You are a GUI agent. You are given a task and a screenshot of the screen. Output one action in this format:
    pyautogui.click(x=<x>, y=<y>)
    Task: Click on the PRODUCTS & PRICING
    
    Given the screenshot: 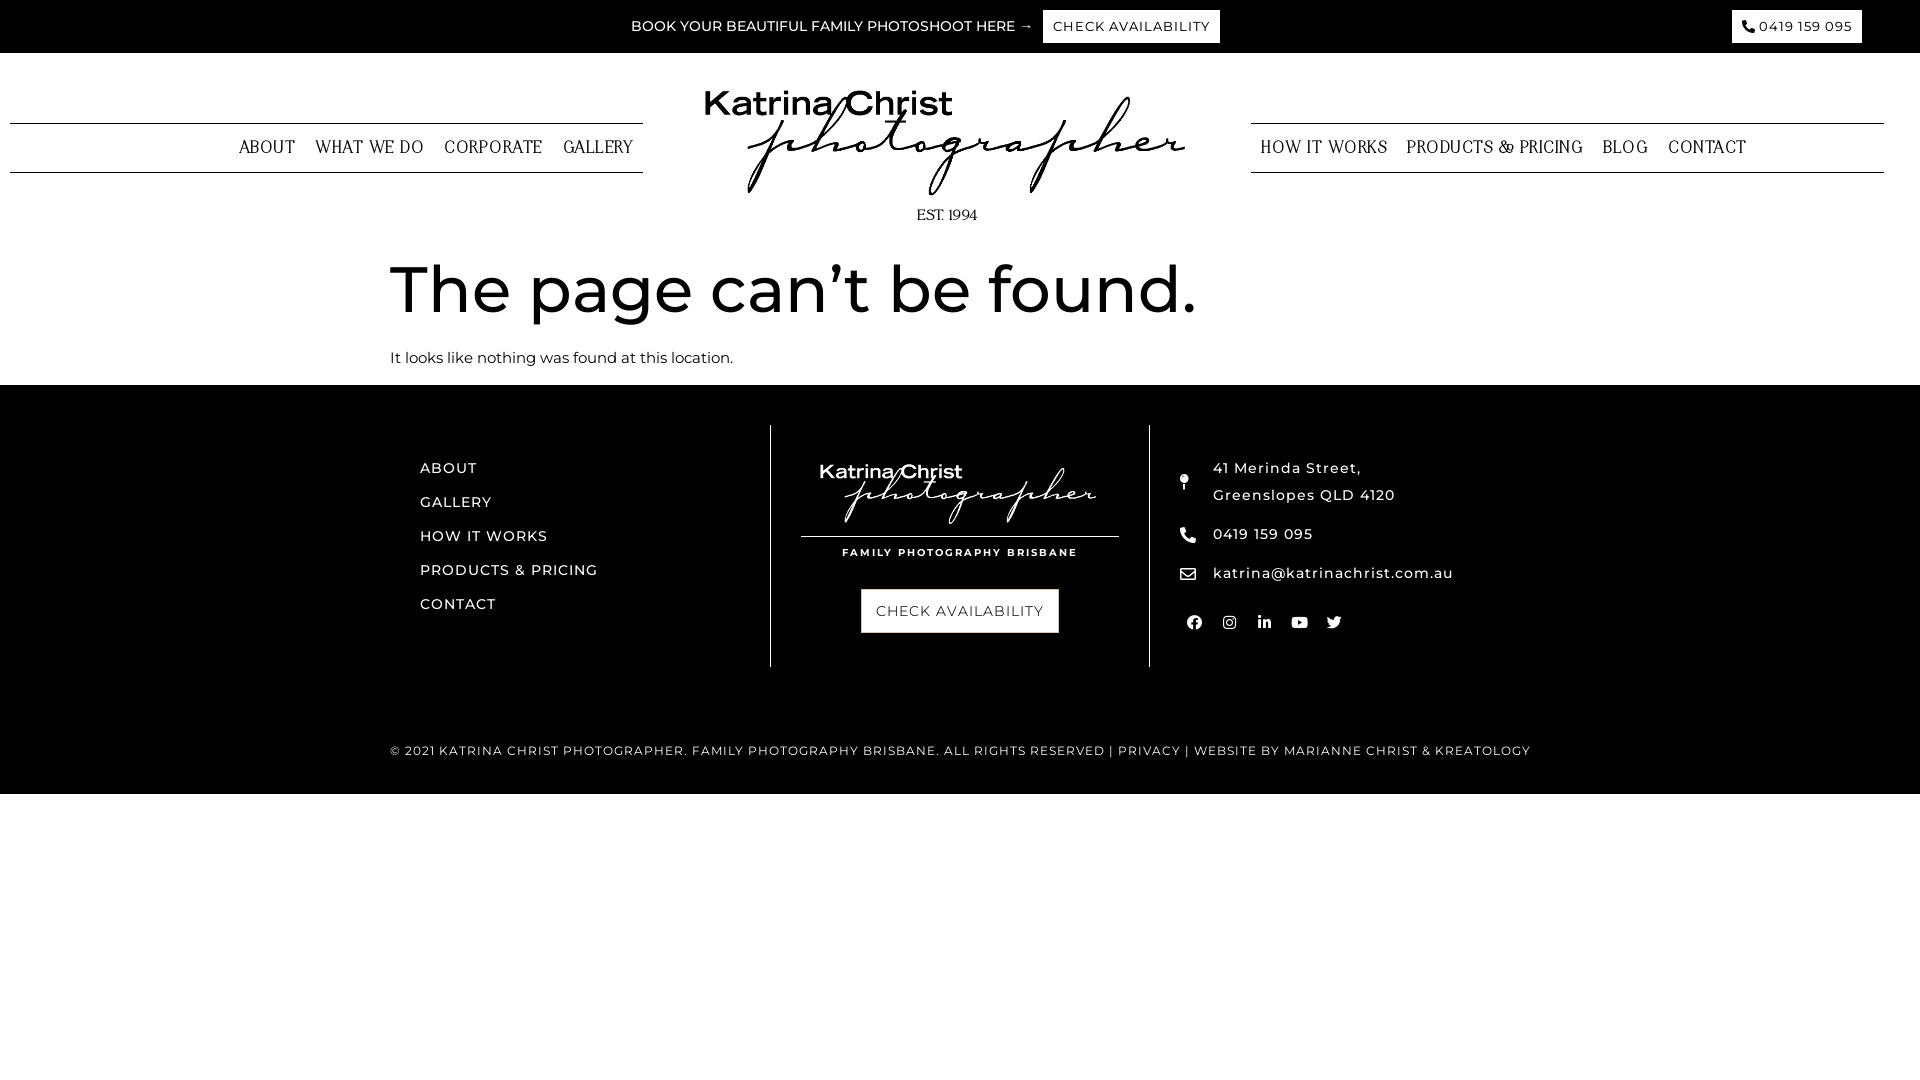 What is the action you would take?
    pyautogui.click(x=580, y=570)
    